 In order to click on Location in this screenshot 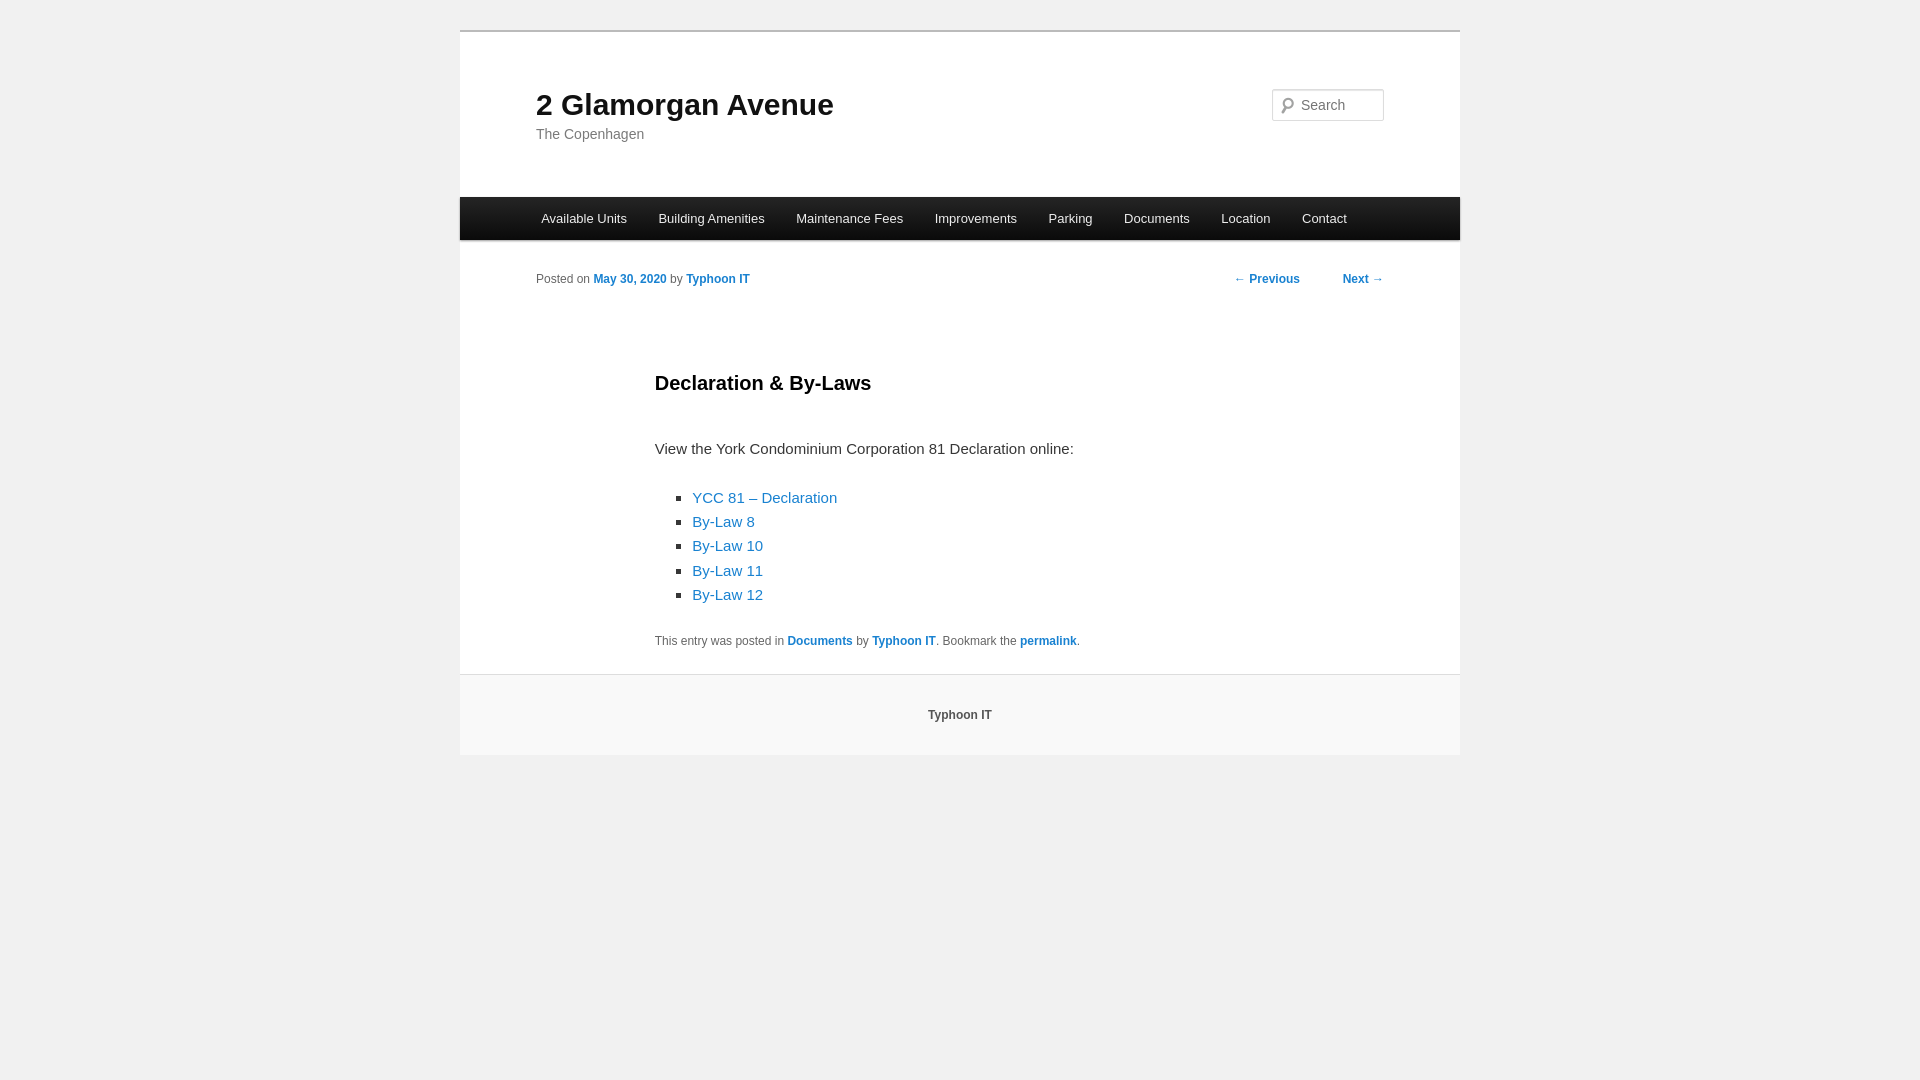, I will do `click(1246, 218)`.